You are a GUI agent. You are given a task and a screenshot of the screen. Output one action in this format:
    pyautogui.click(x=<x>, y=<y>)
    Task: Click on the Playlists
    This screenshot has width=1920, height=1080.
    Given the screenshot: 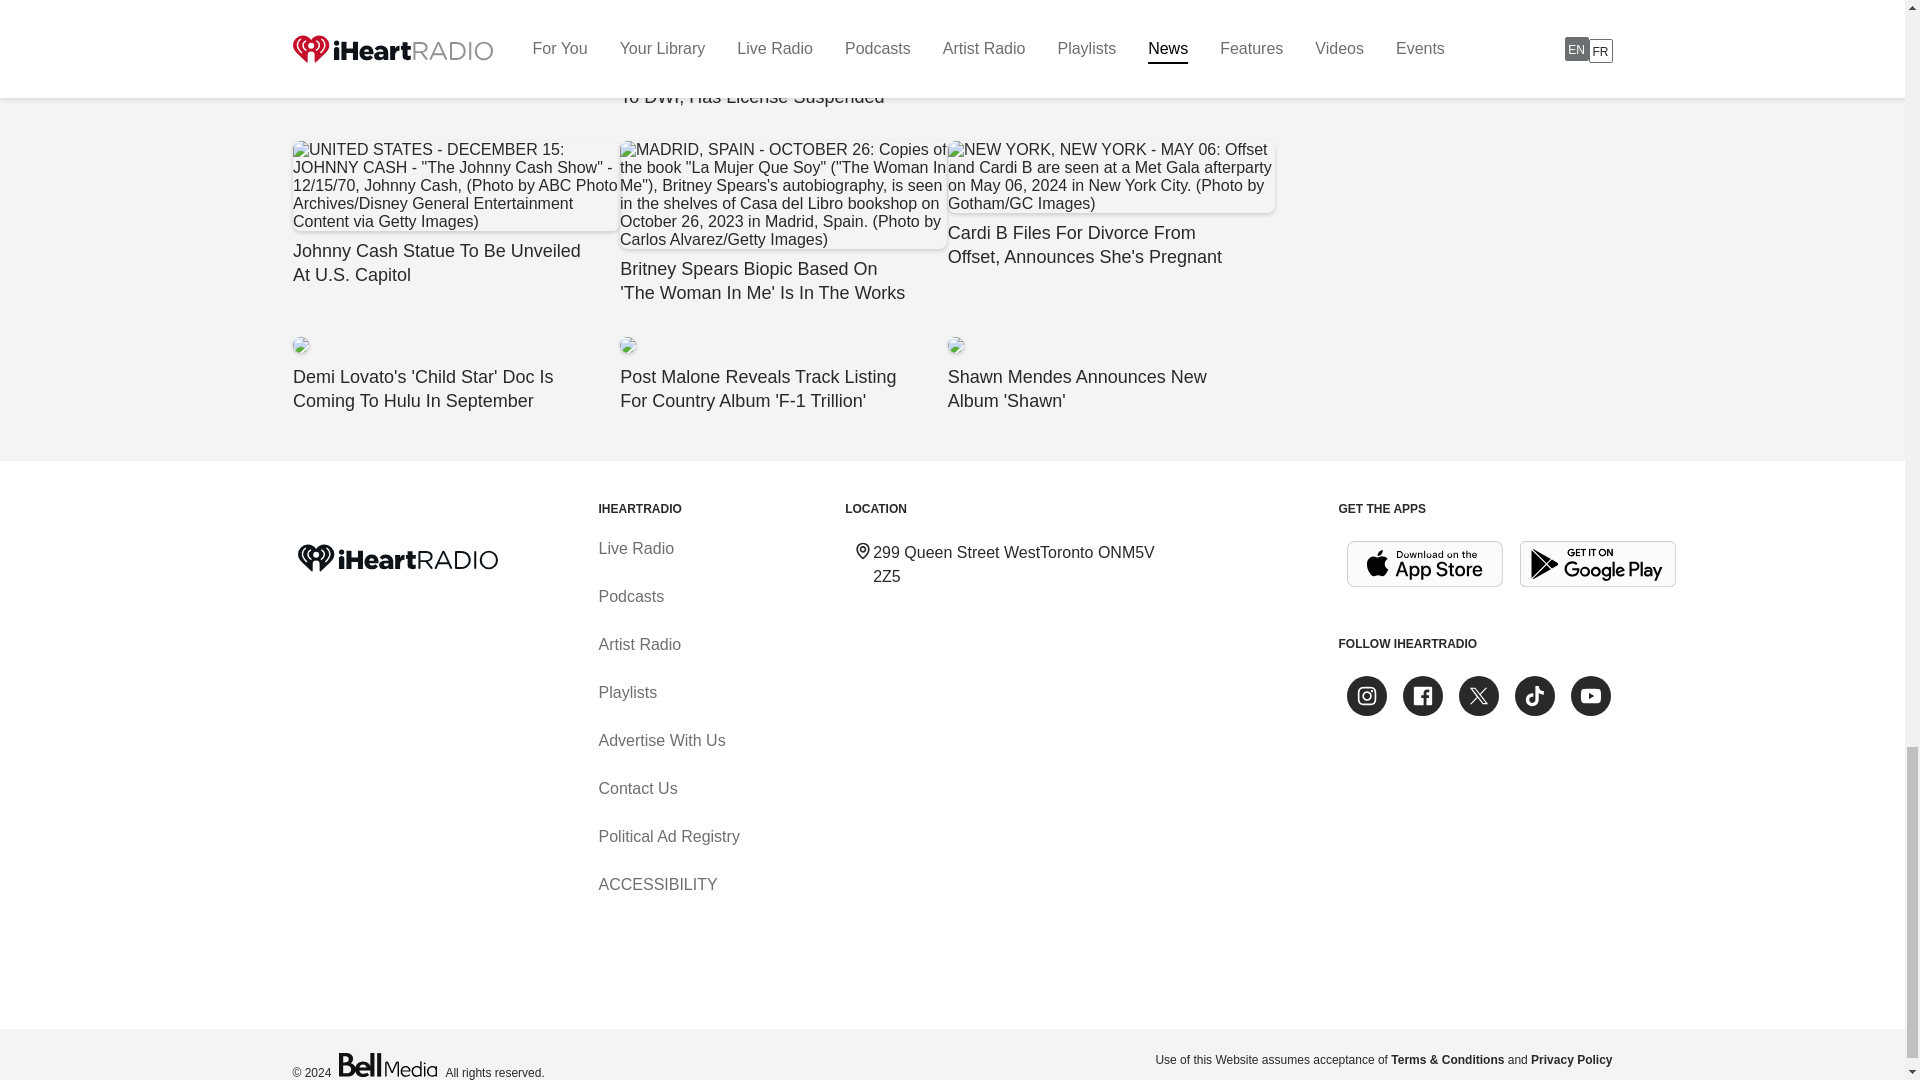 What is the action you would take?
    pyautogui.click(x=626, y=692)
    